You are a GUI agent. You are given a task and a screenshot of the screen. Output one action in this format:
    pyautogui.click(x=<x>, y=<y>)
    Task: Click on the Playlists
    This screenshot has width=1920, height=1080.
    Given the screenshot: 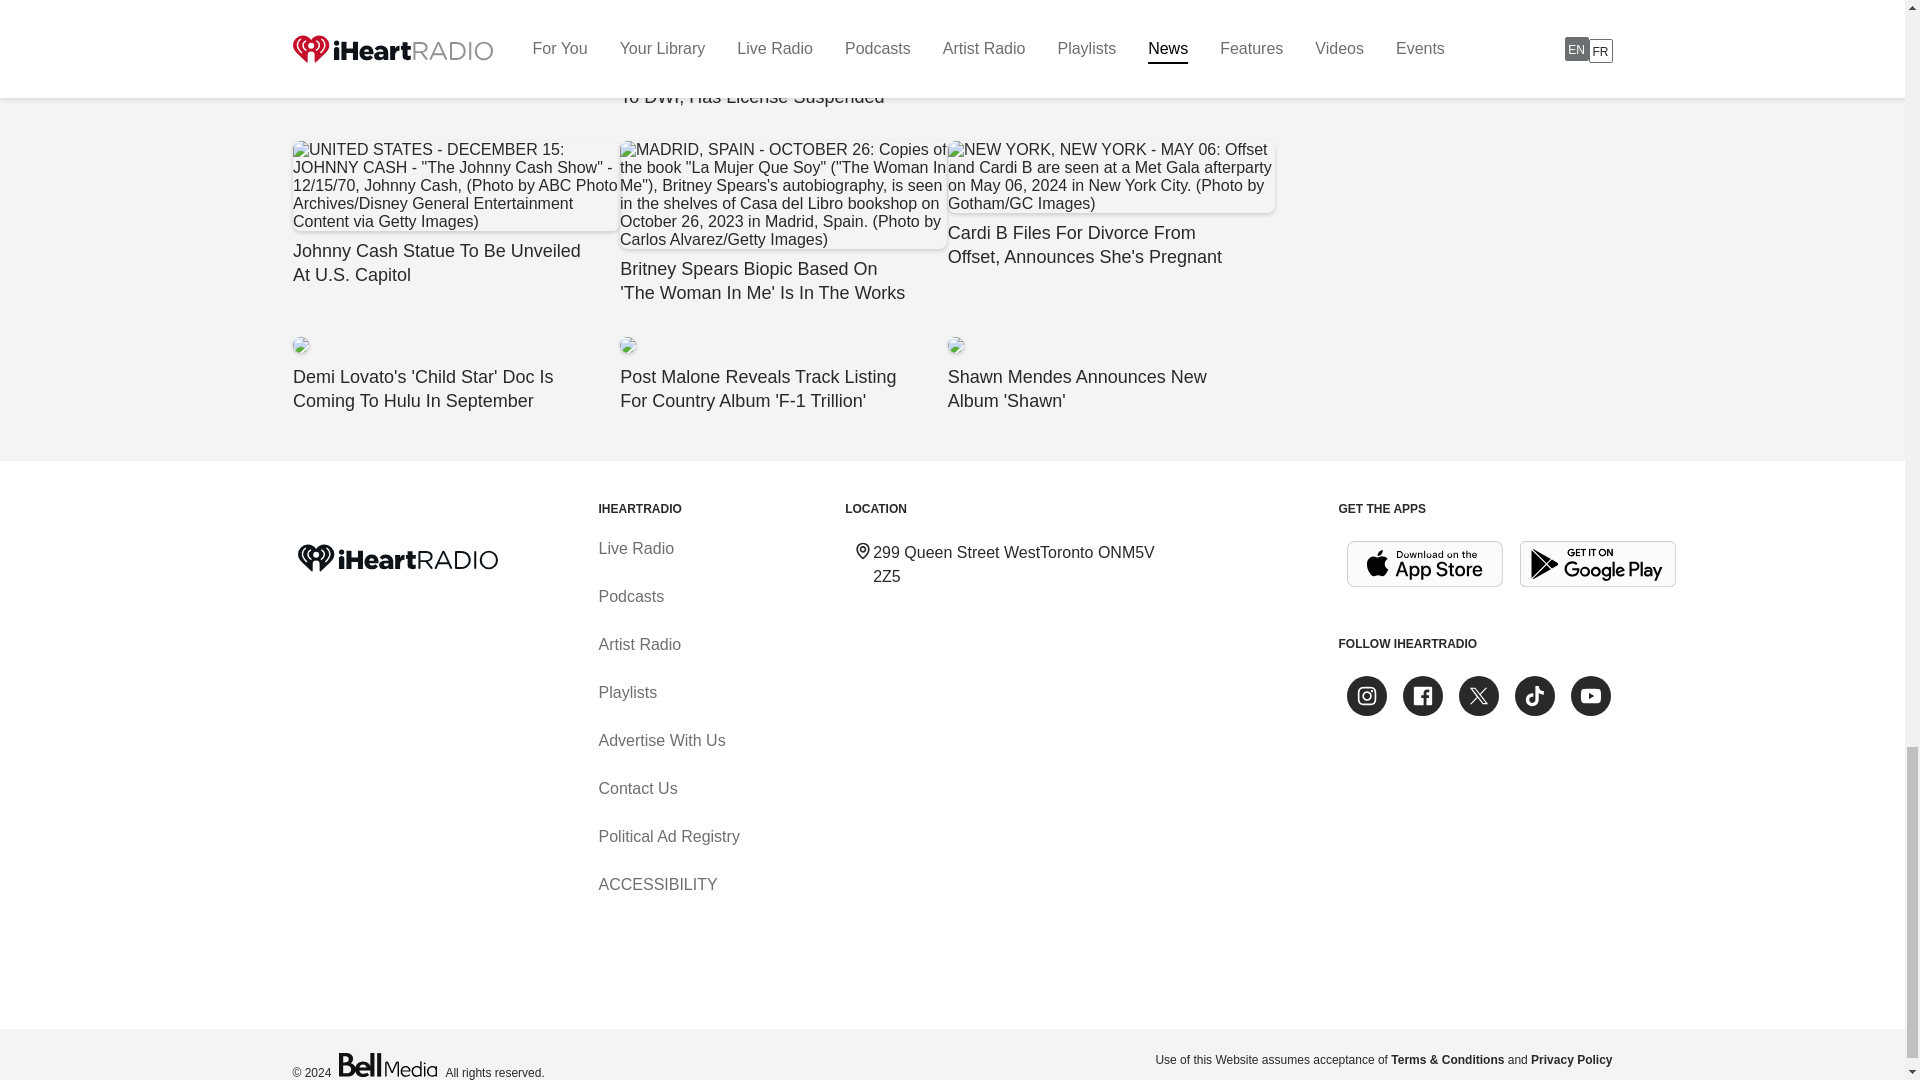 What is the action you would take?
    pyautogui.click(x=626, y=692)
    